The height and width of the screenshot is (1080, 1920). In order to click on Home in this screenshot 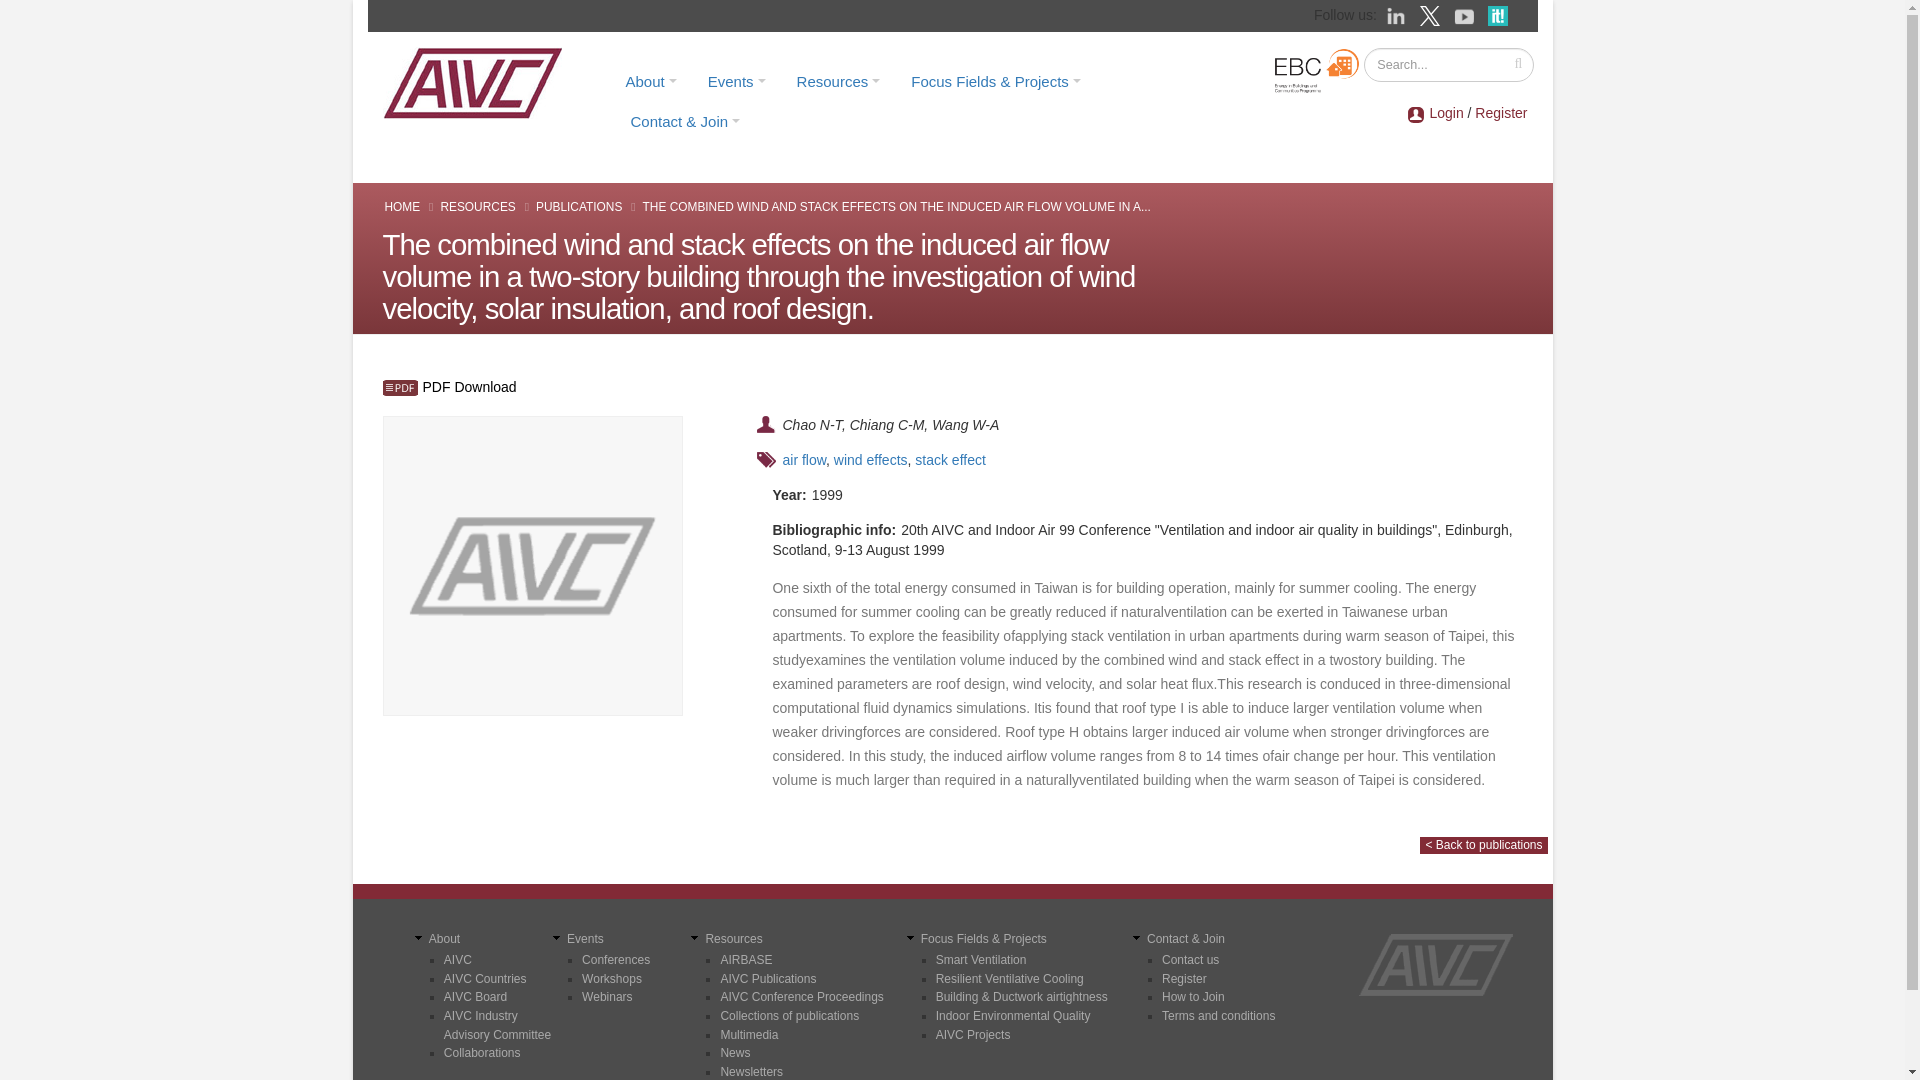, I will do `click(479, 82)`.